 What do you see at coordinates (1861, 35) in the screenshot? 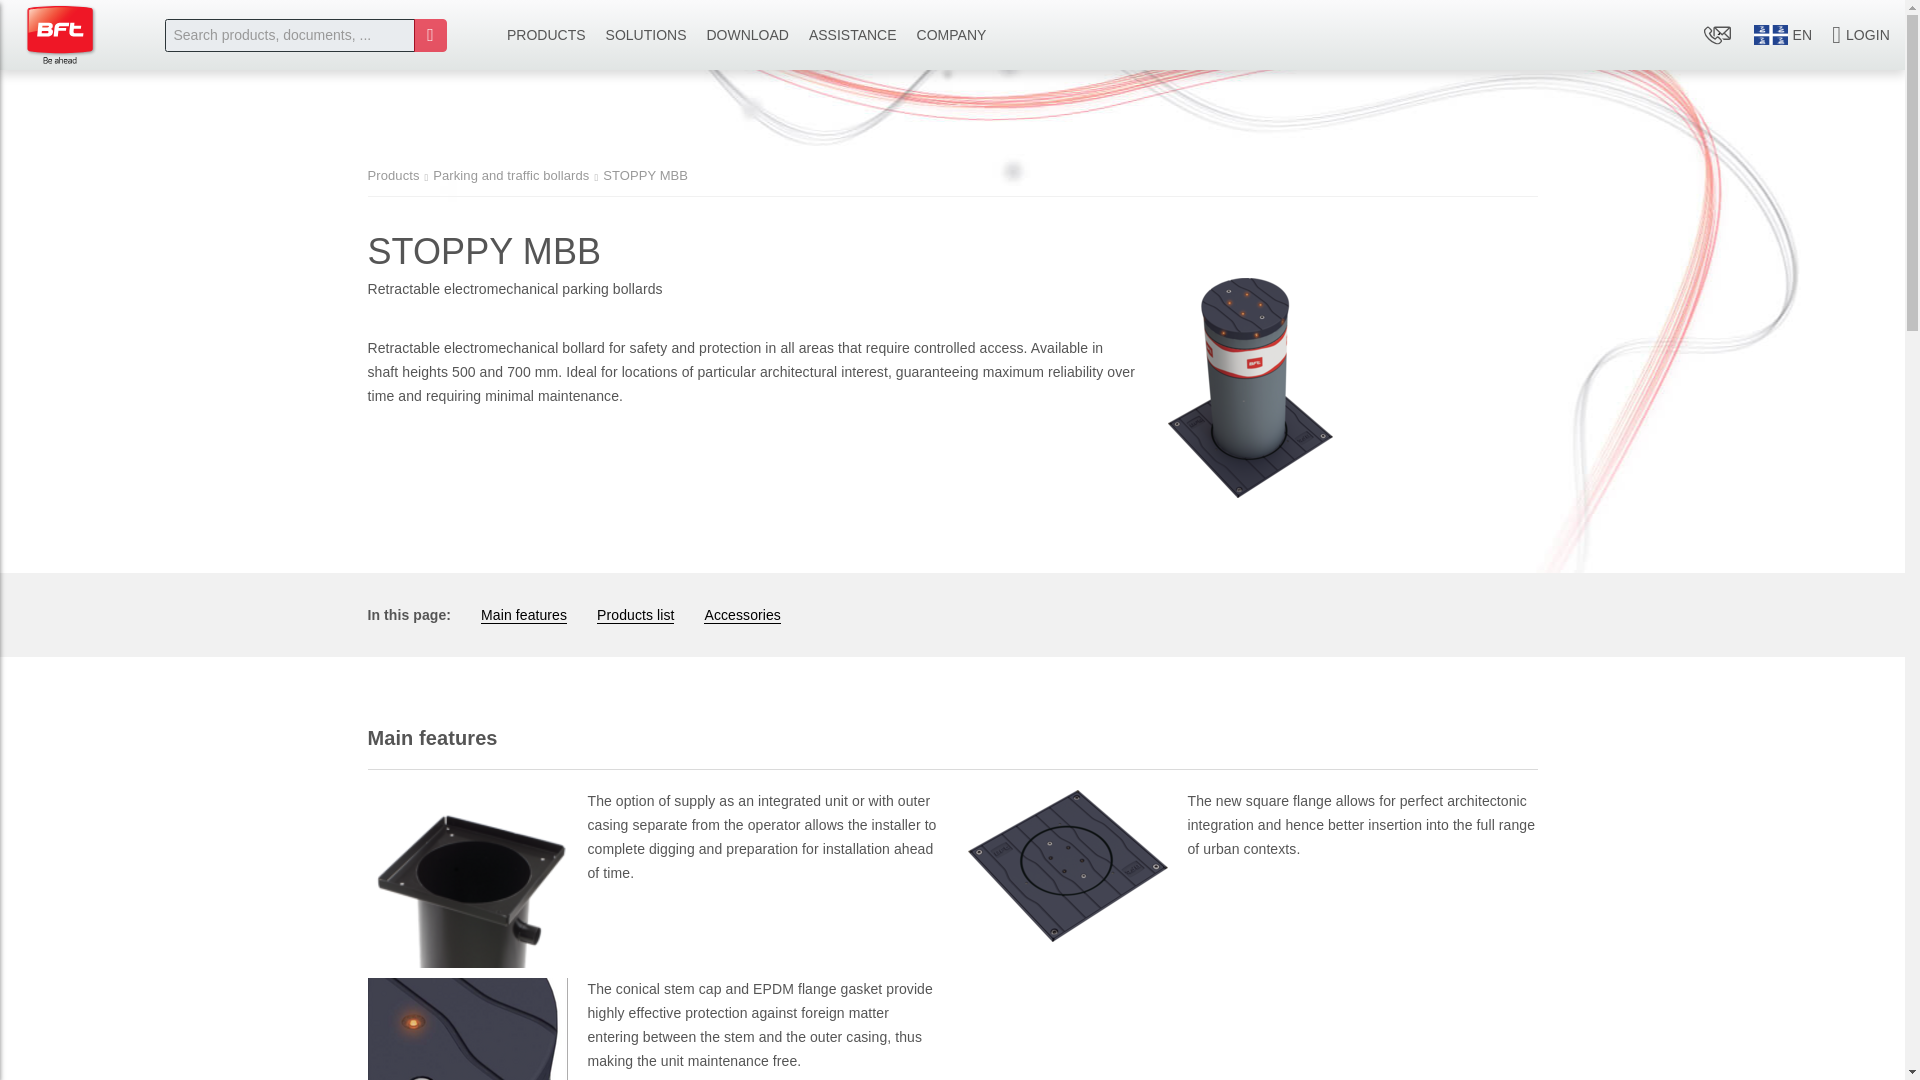
I see `LOGIN` at bounding box center [1861, 35].